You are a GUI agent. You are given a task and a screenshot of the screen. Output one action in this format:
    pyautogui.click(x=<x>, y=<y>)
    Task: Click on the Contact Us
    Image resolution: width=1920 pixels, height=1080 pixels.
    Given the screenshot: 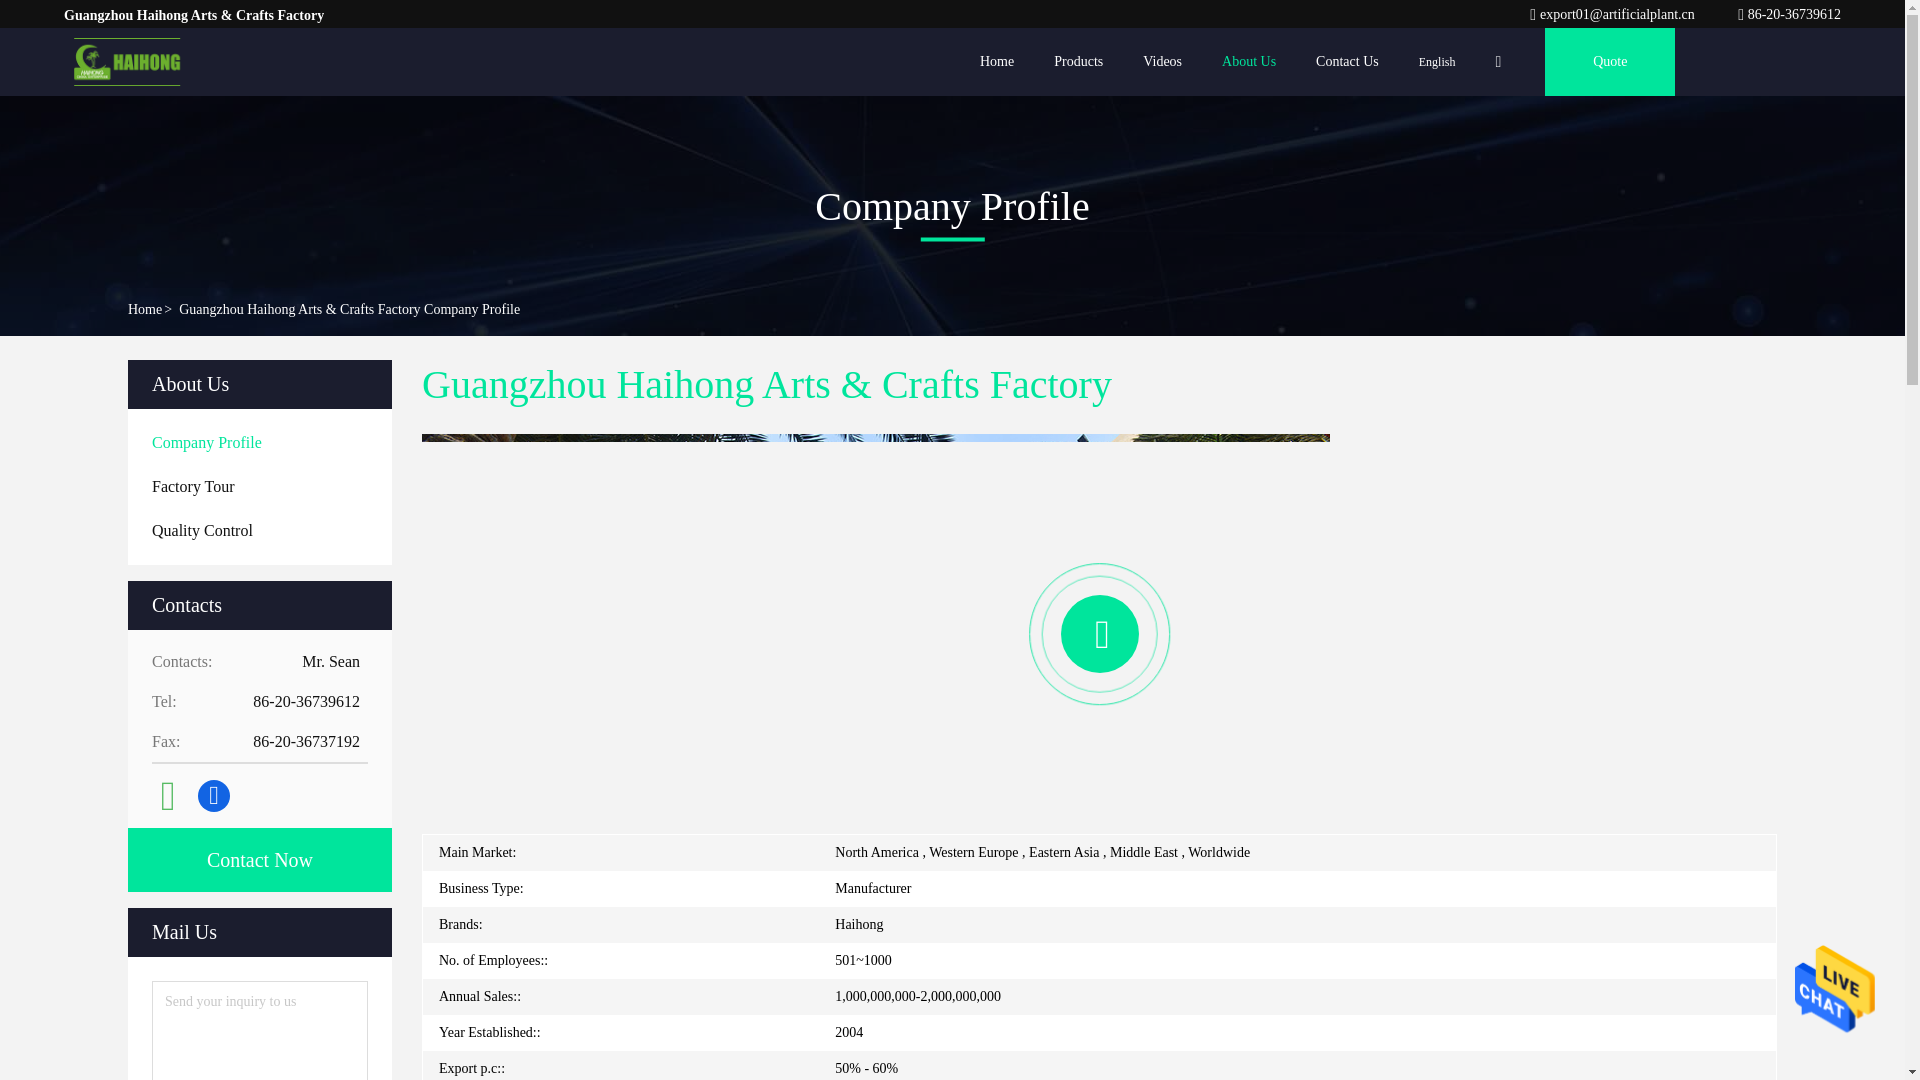 What is the action you would take?
    pyautogui.click(x=1346, y=62)
    